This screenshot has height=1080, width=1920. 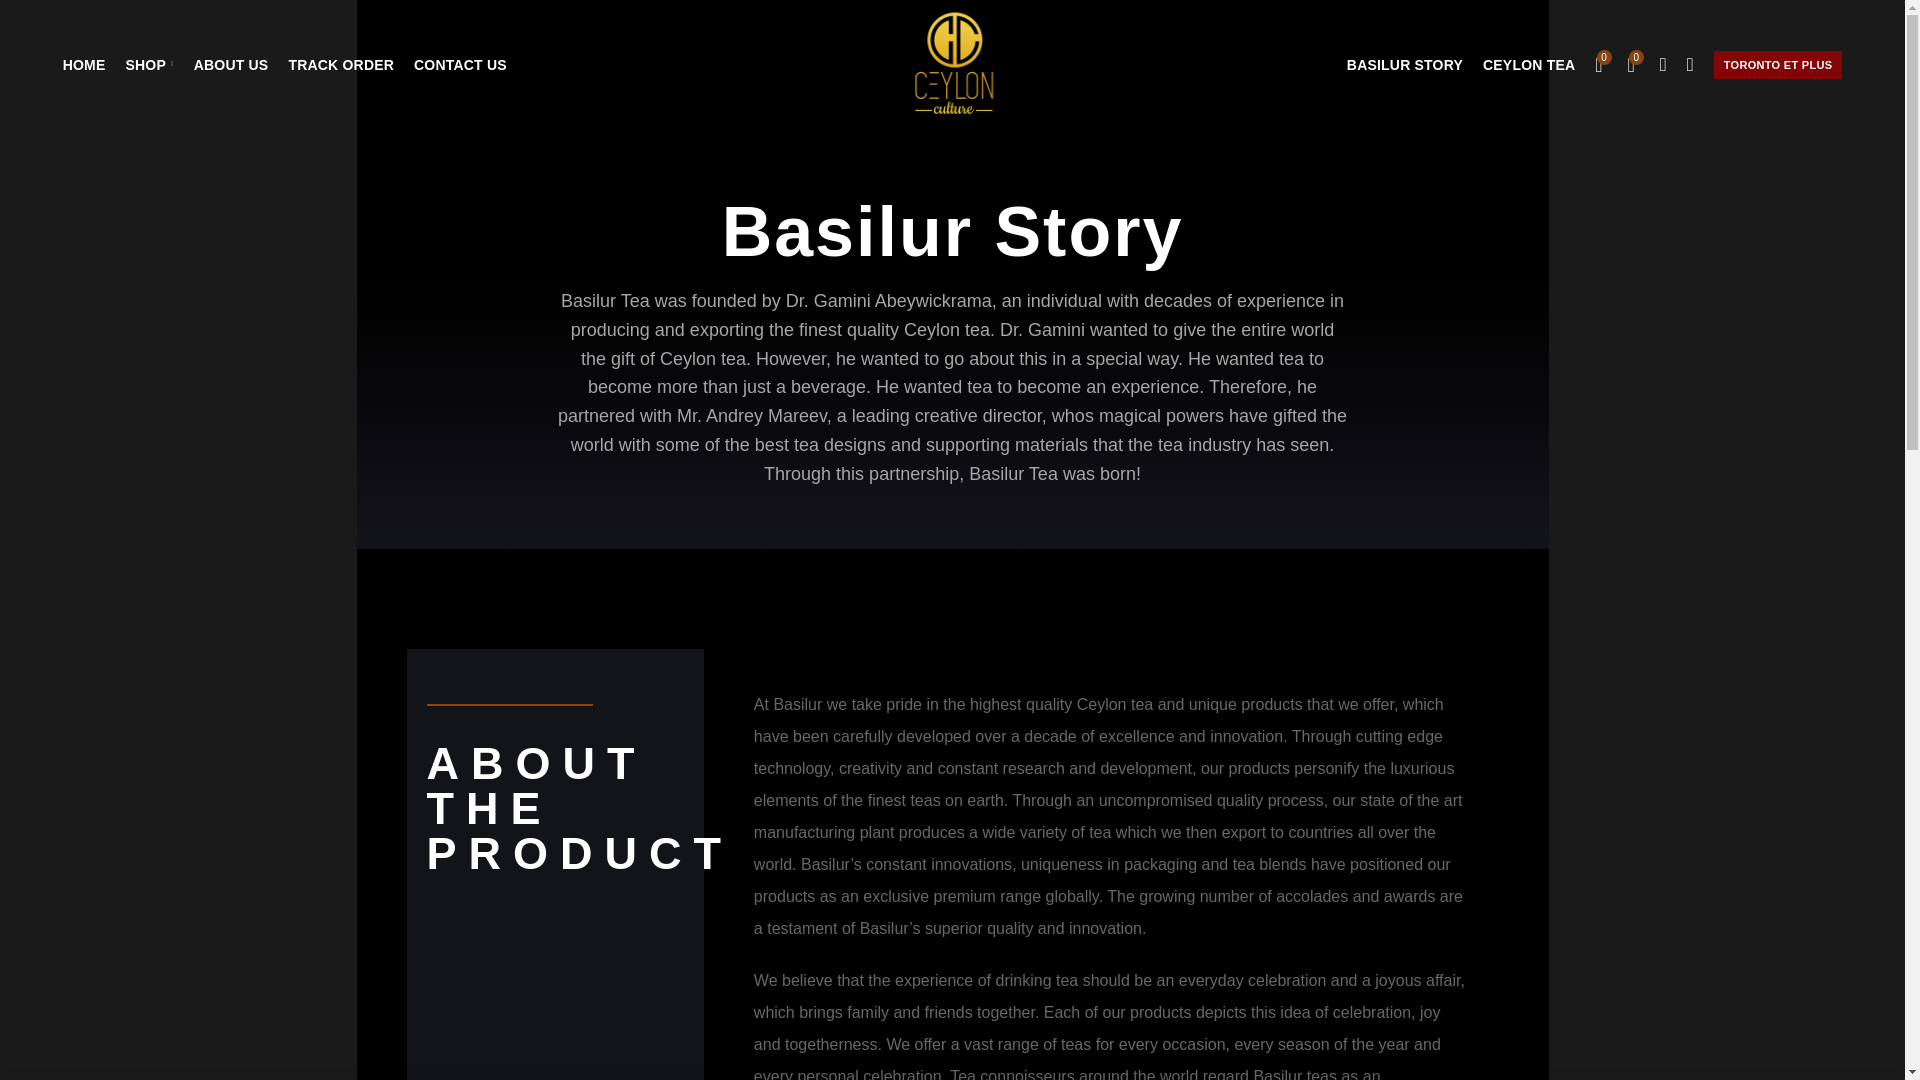 What do you see at coordinates (1690, 64) in the screenshot?
I see `My account` at bounding box center [1690, 64].